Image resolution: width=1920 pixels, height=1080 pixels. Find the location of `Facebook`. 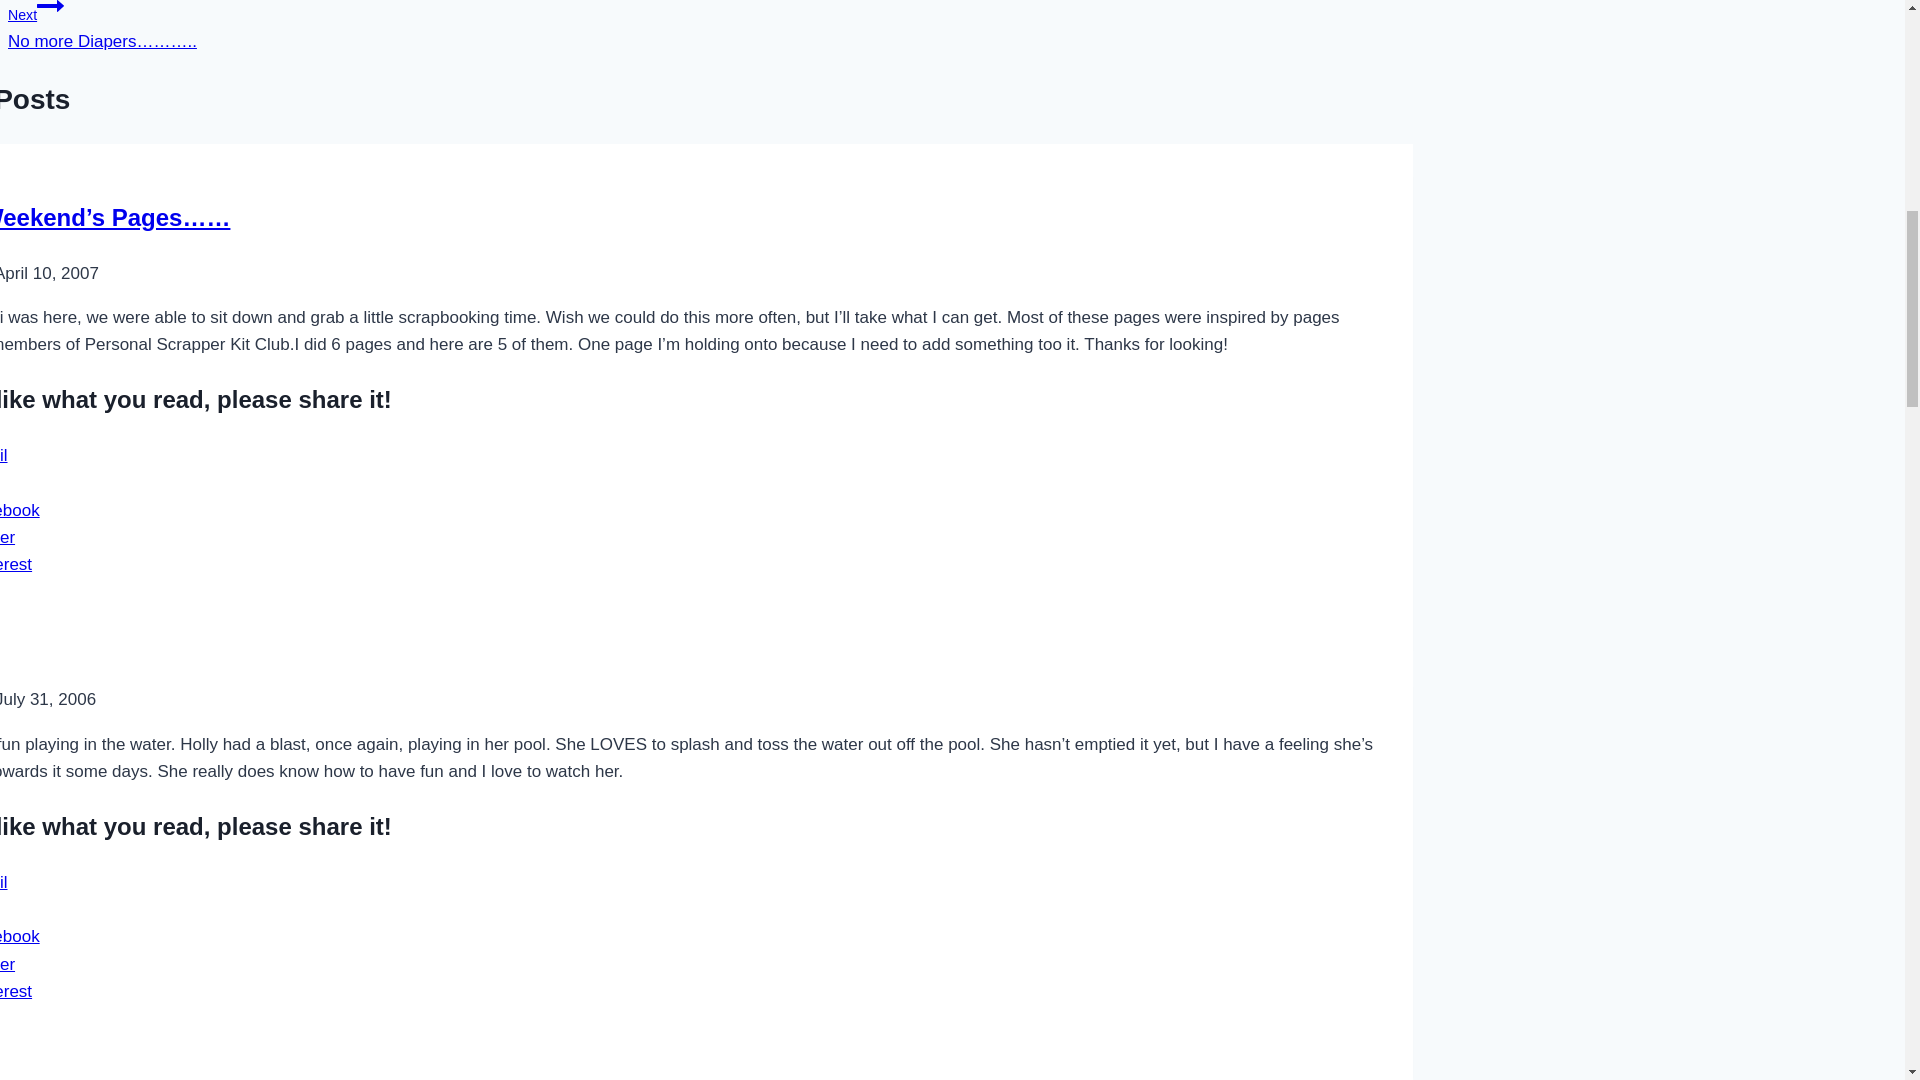

Facebook is located at coordinates (20, 510).